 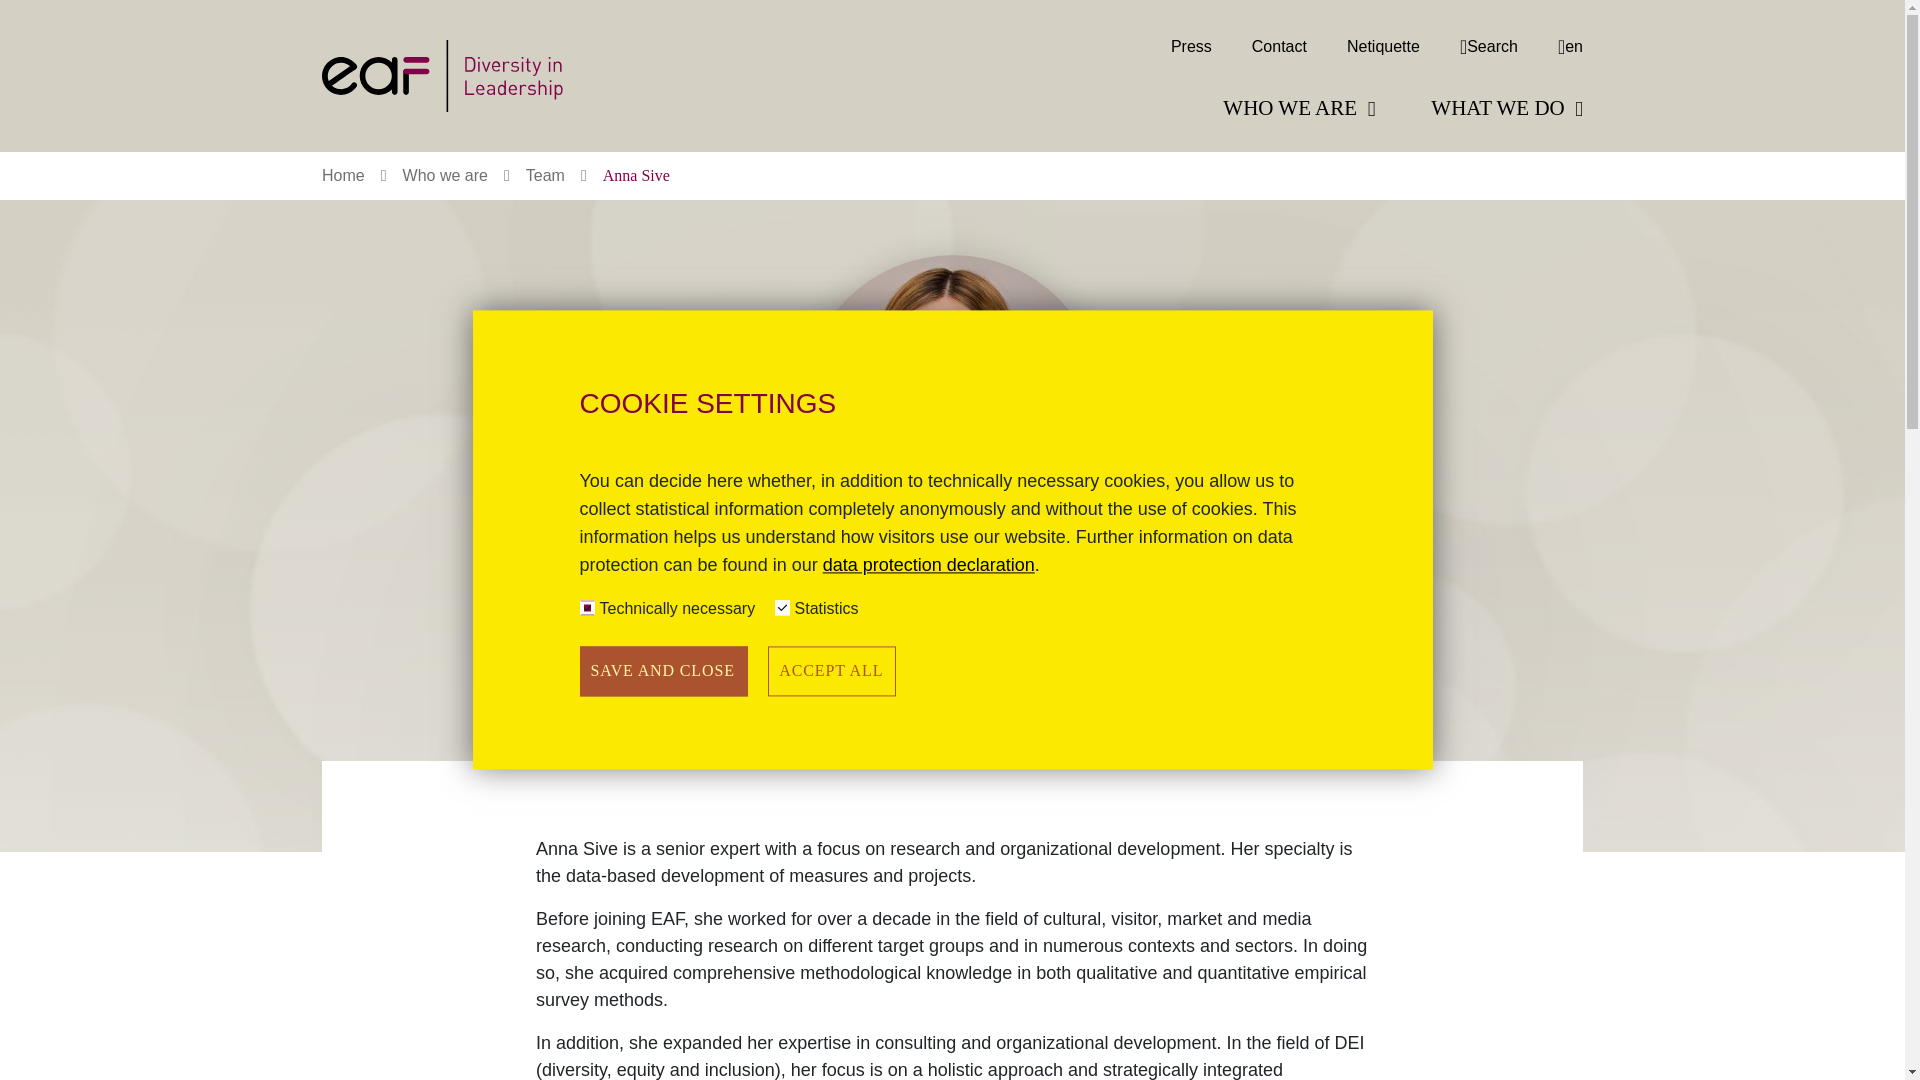 I want to click on Netiquette, so click(x=1383, y=46).